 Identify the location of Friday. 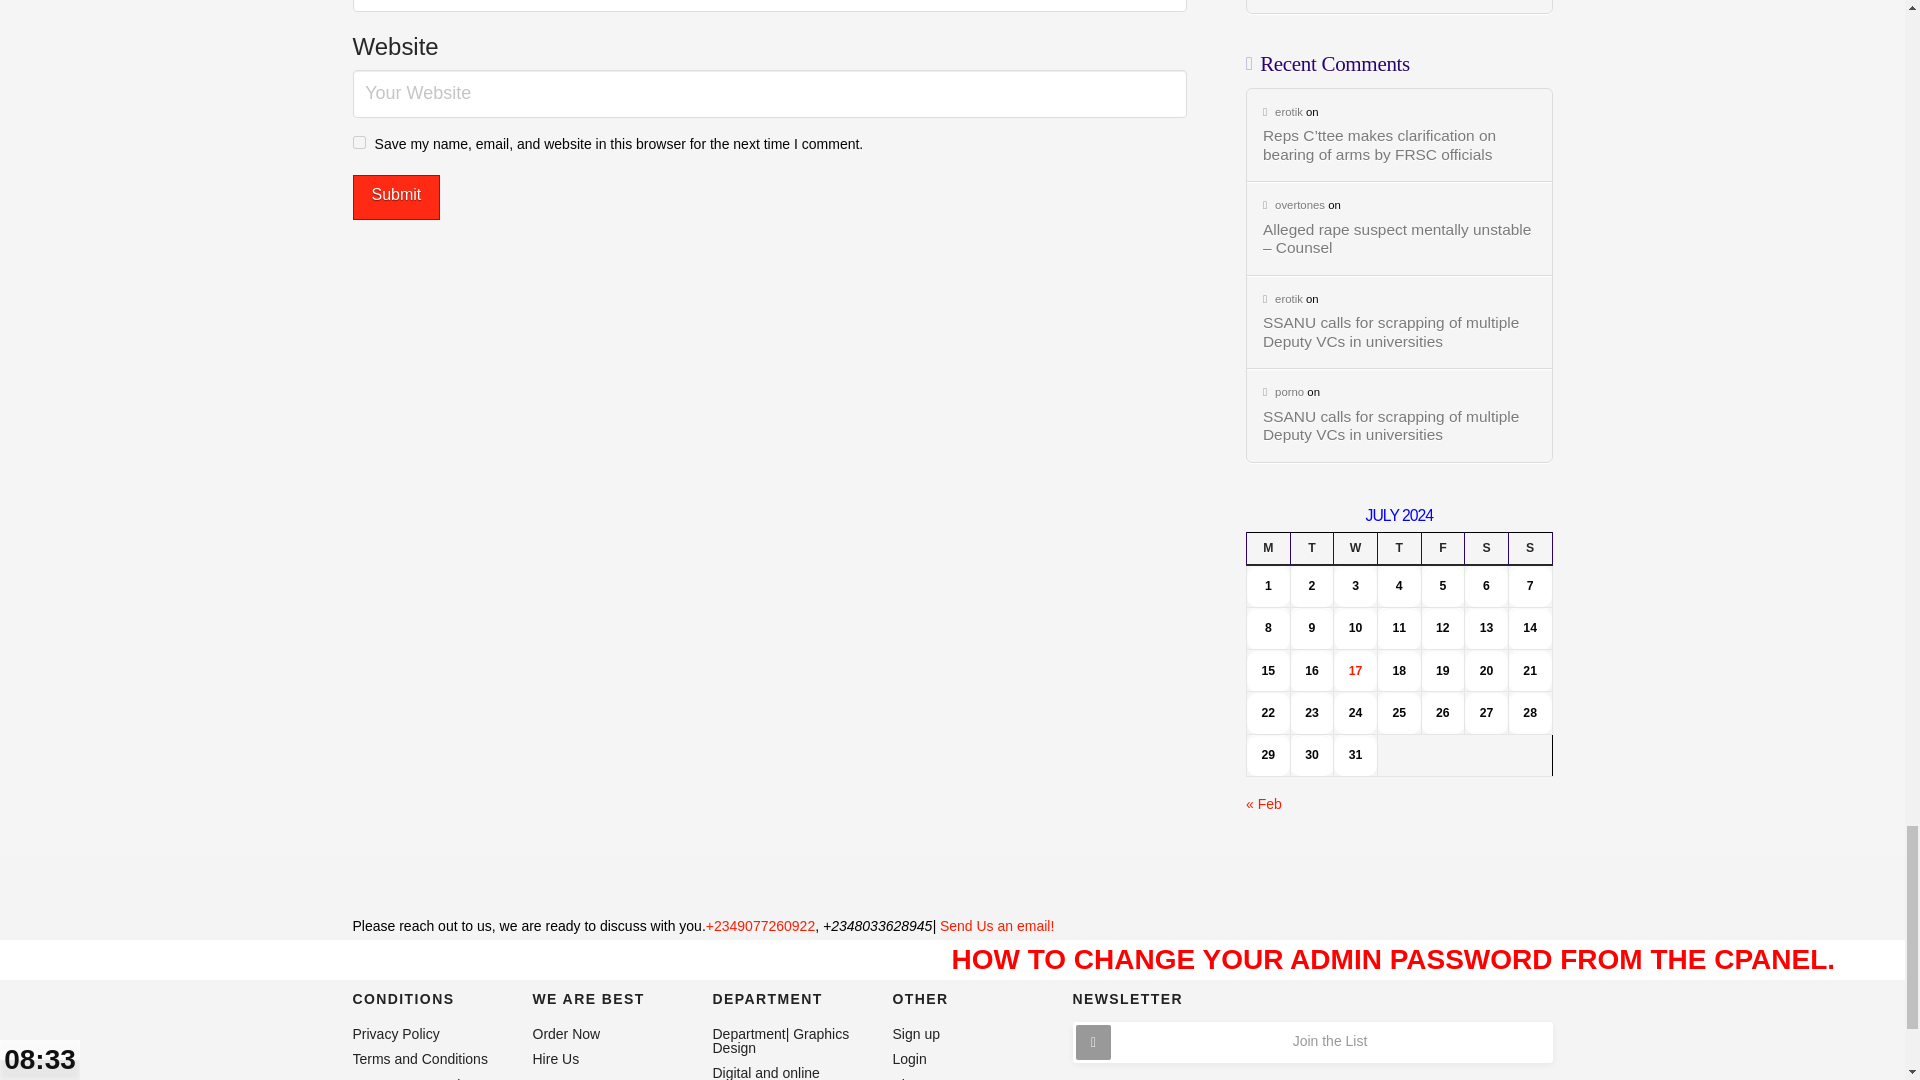
(1442, 548).